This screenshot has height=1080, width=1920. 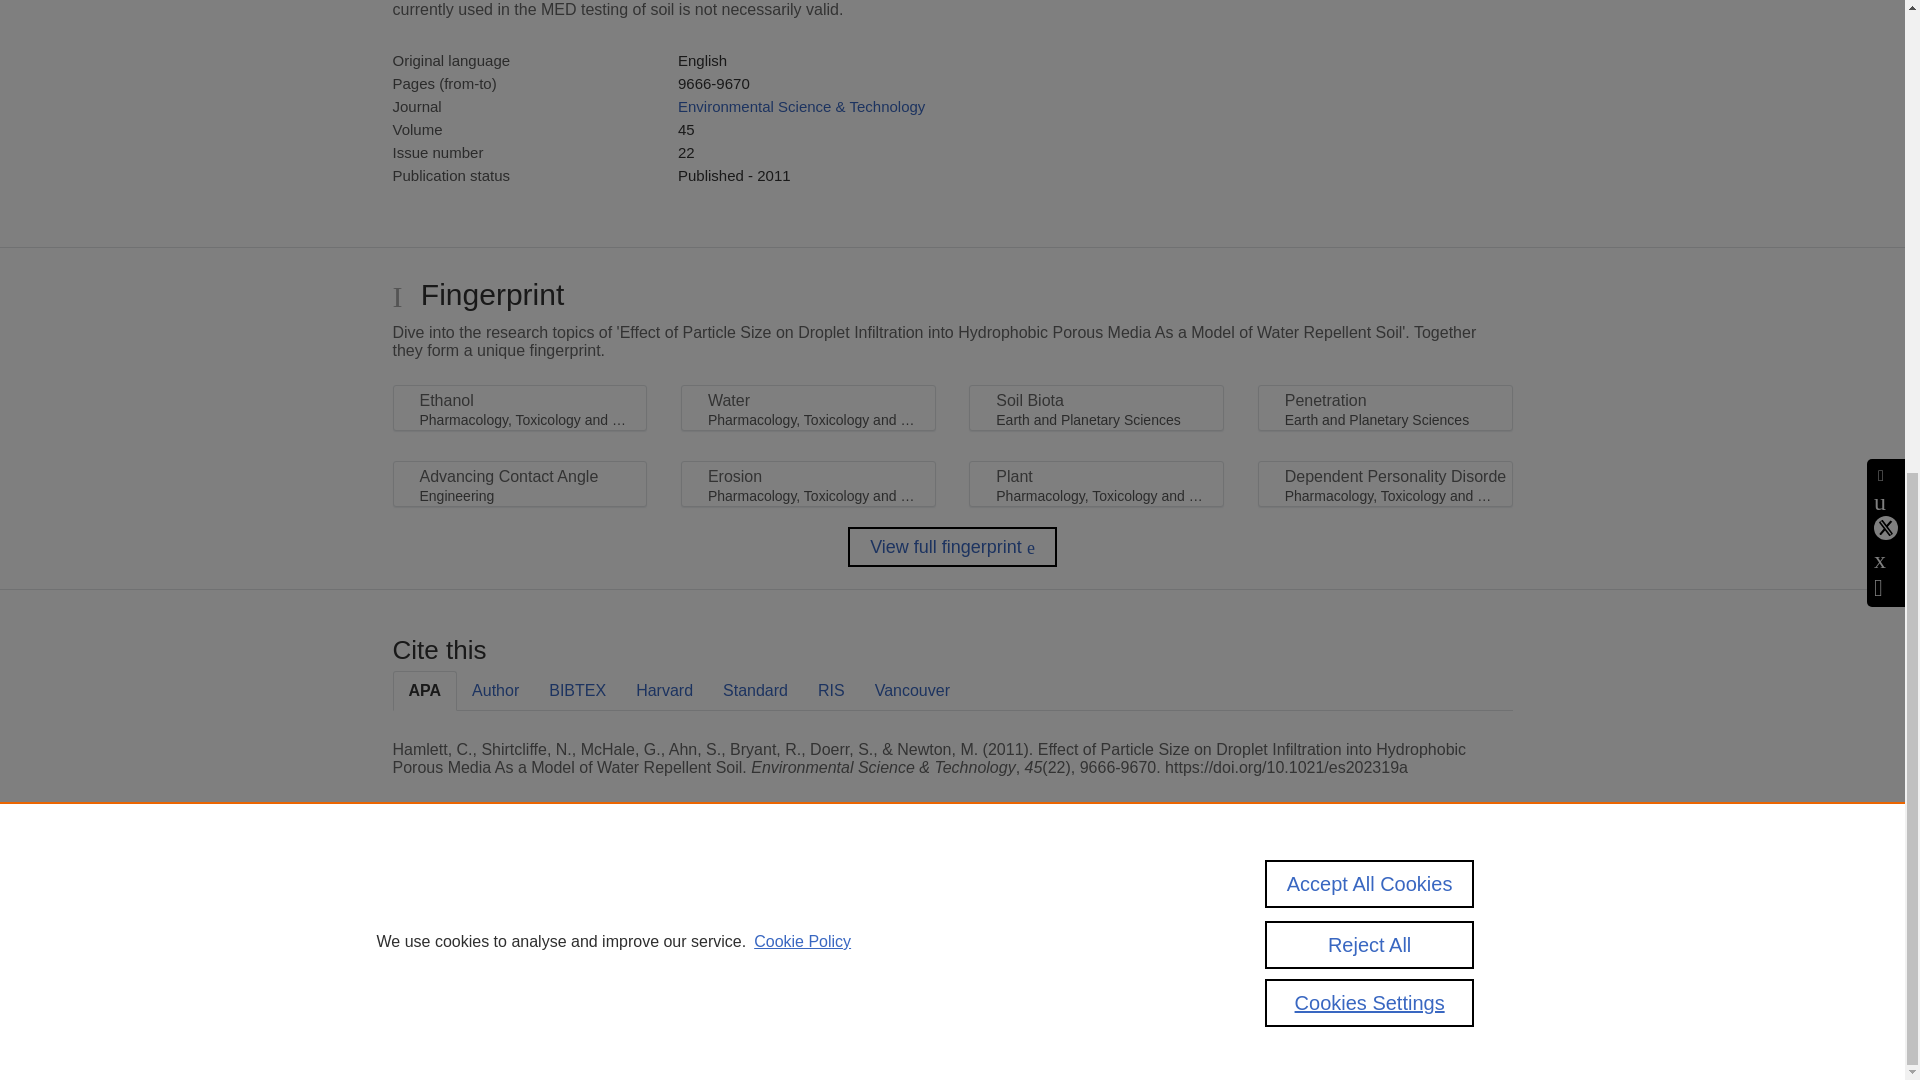 I want to click on View full fingerprint, so click(x=952, y=547).